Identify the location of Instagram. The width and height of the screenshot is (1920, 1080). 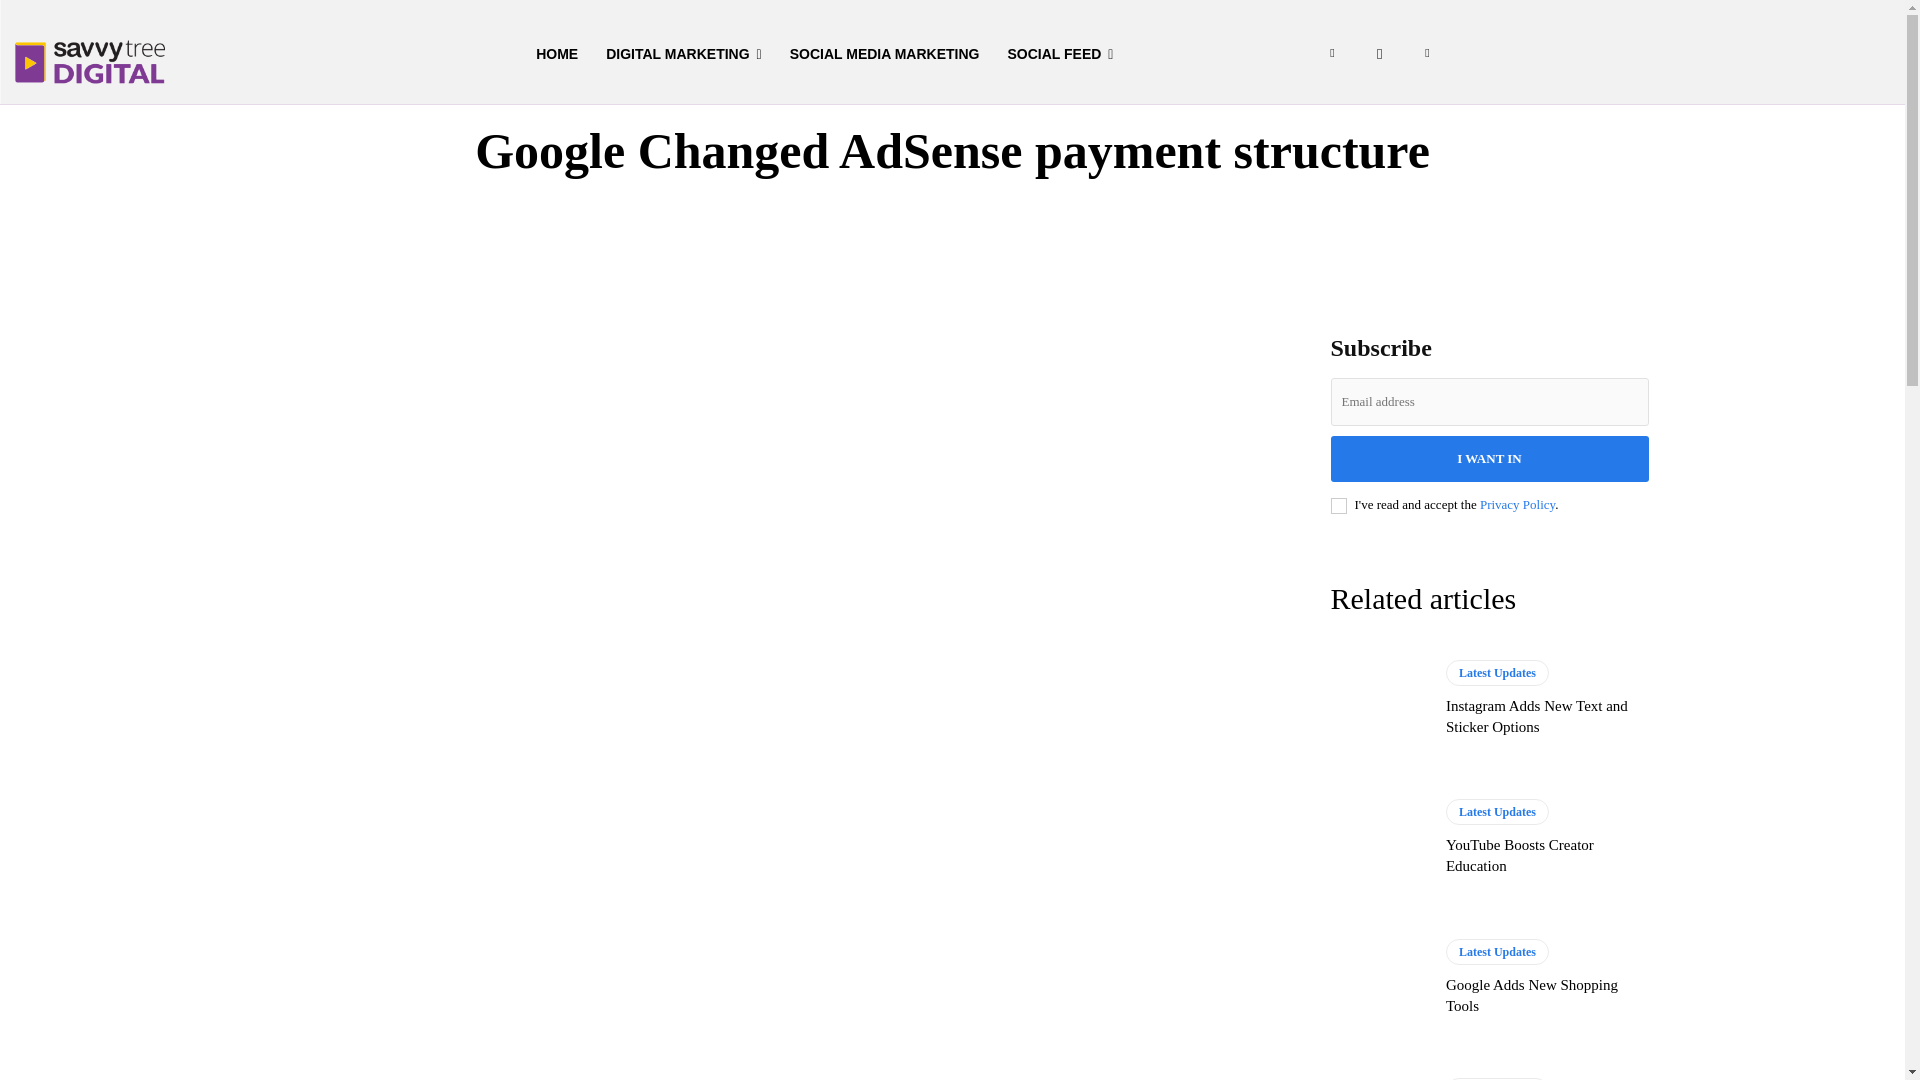
(1380, 54).